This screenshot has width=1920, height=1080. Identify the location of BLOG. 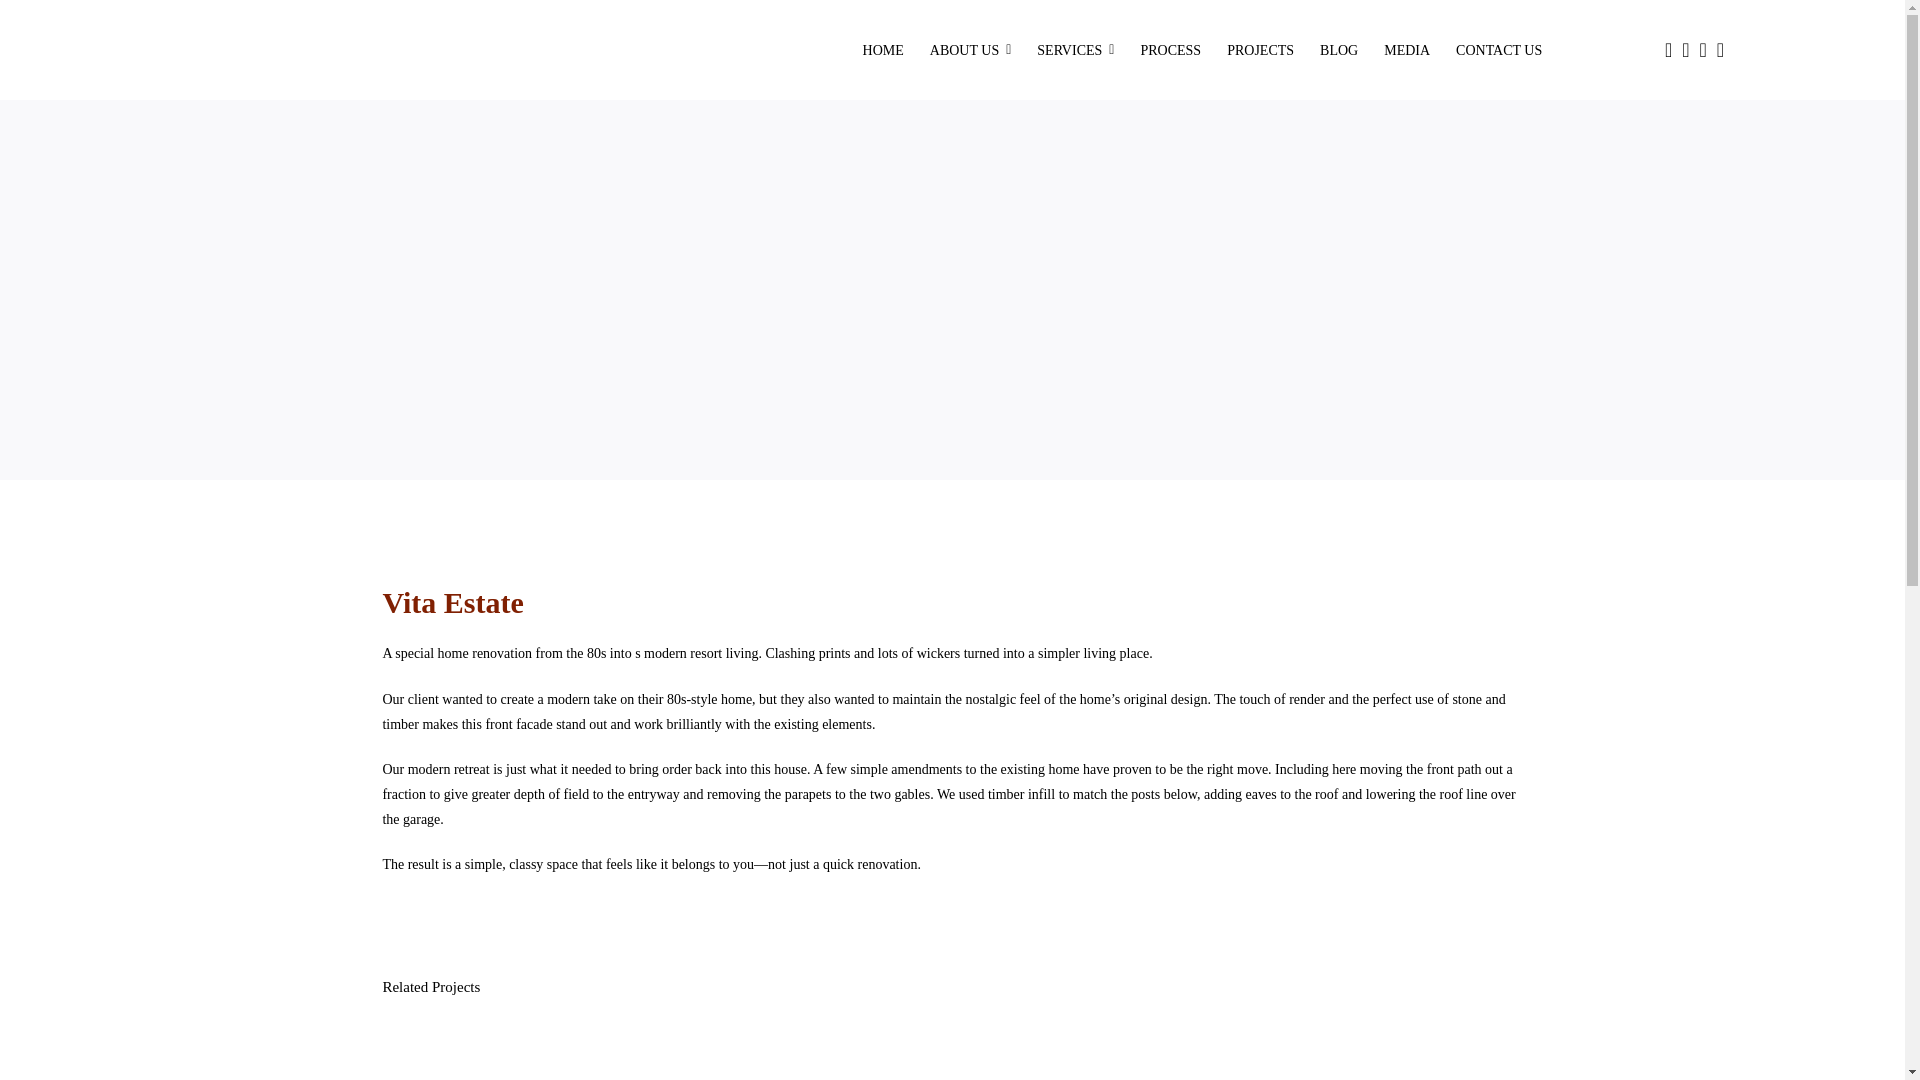
(1338, 50).